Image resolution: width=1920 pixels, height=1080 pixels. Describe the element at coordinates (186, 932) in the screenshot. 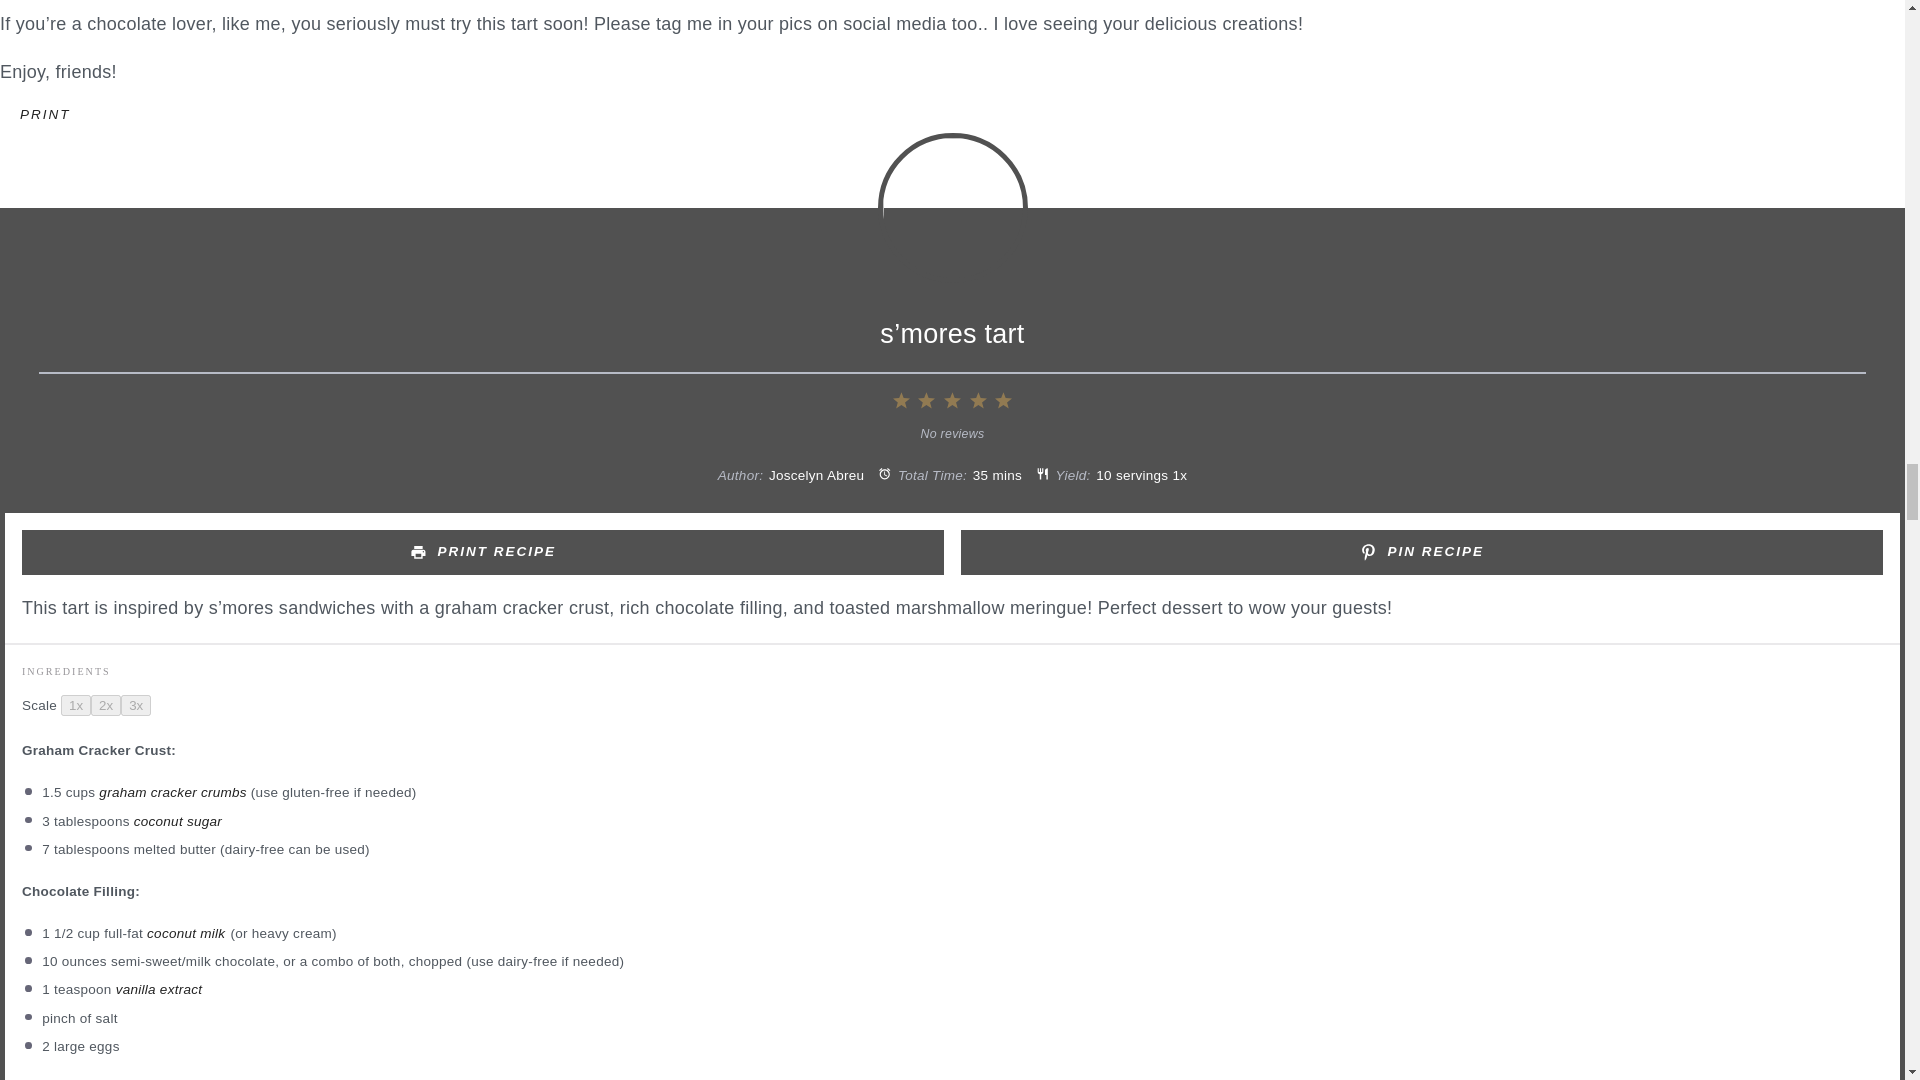

I see `coconut milk` at that location.